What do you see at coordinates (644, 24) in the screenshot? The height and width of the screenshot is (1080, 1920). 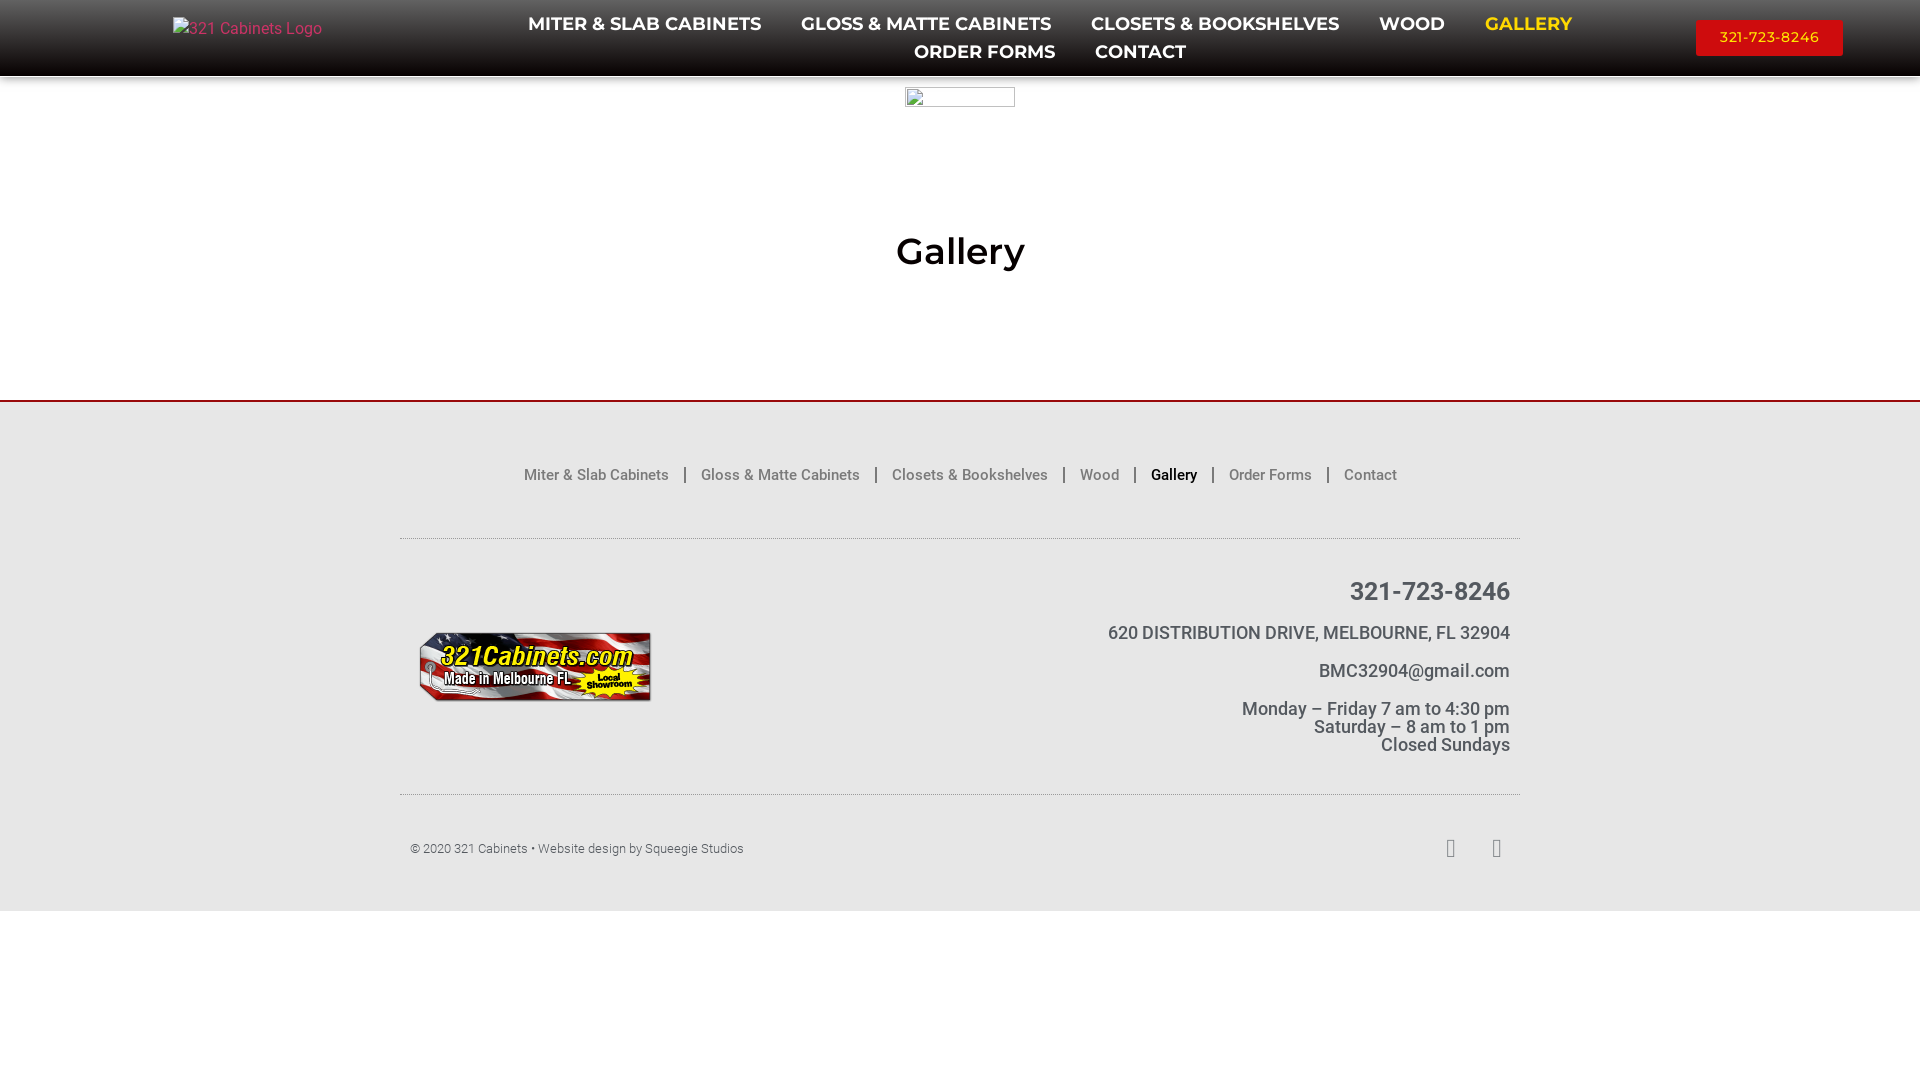 I see `MITER & SLAB CABINETS` at bounding box center [644, 24].